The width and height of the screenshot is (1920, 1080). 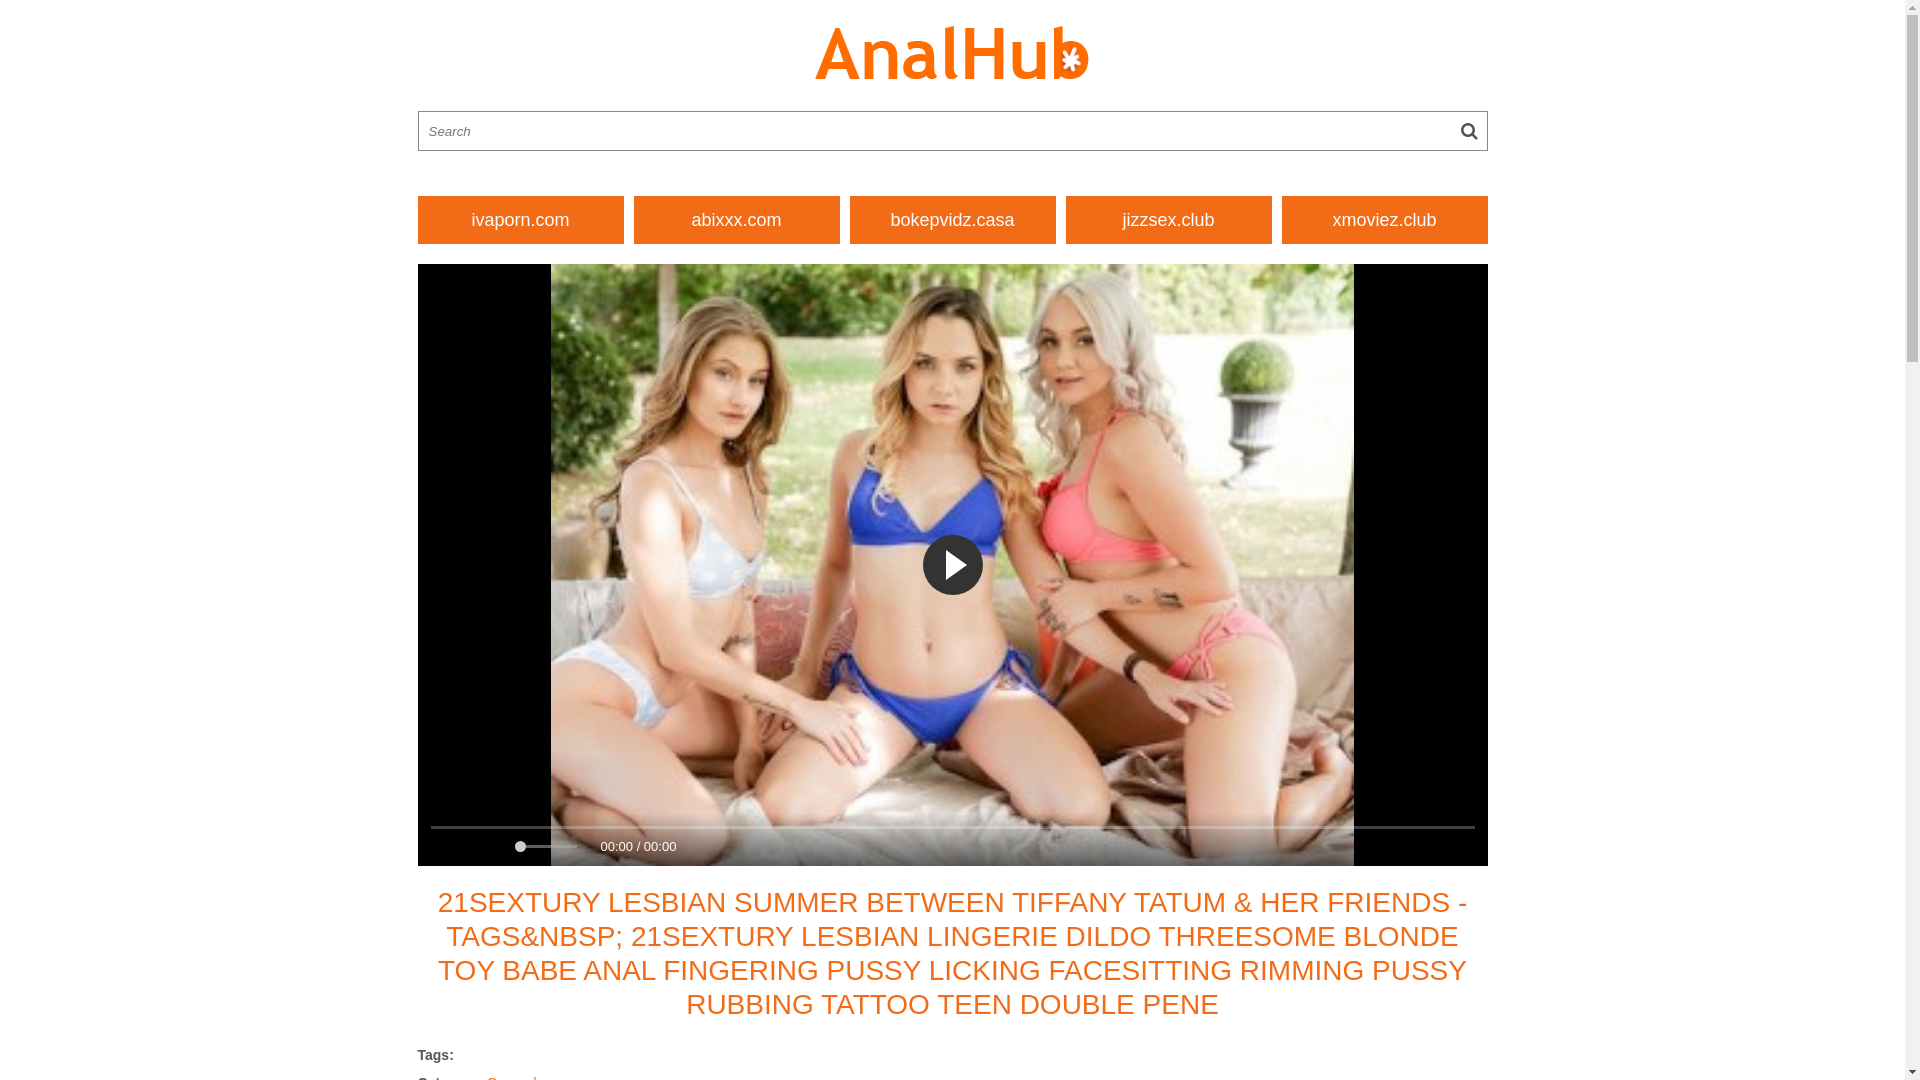 I want to click on bokepvidz.casa, so click(x=953, y=220).